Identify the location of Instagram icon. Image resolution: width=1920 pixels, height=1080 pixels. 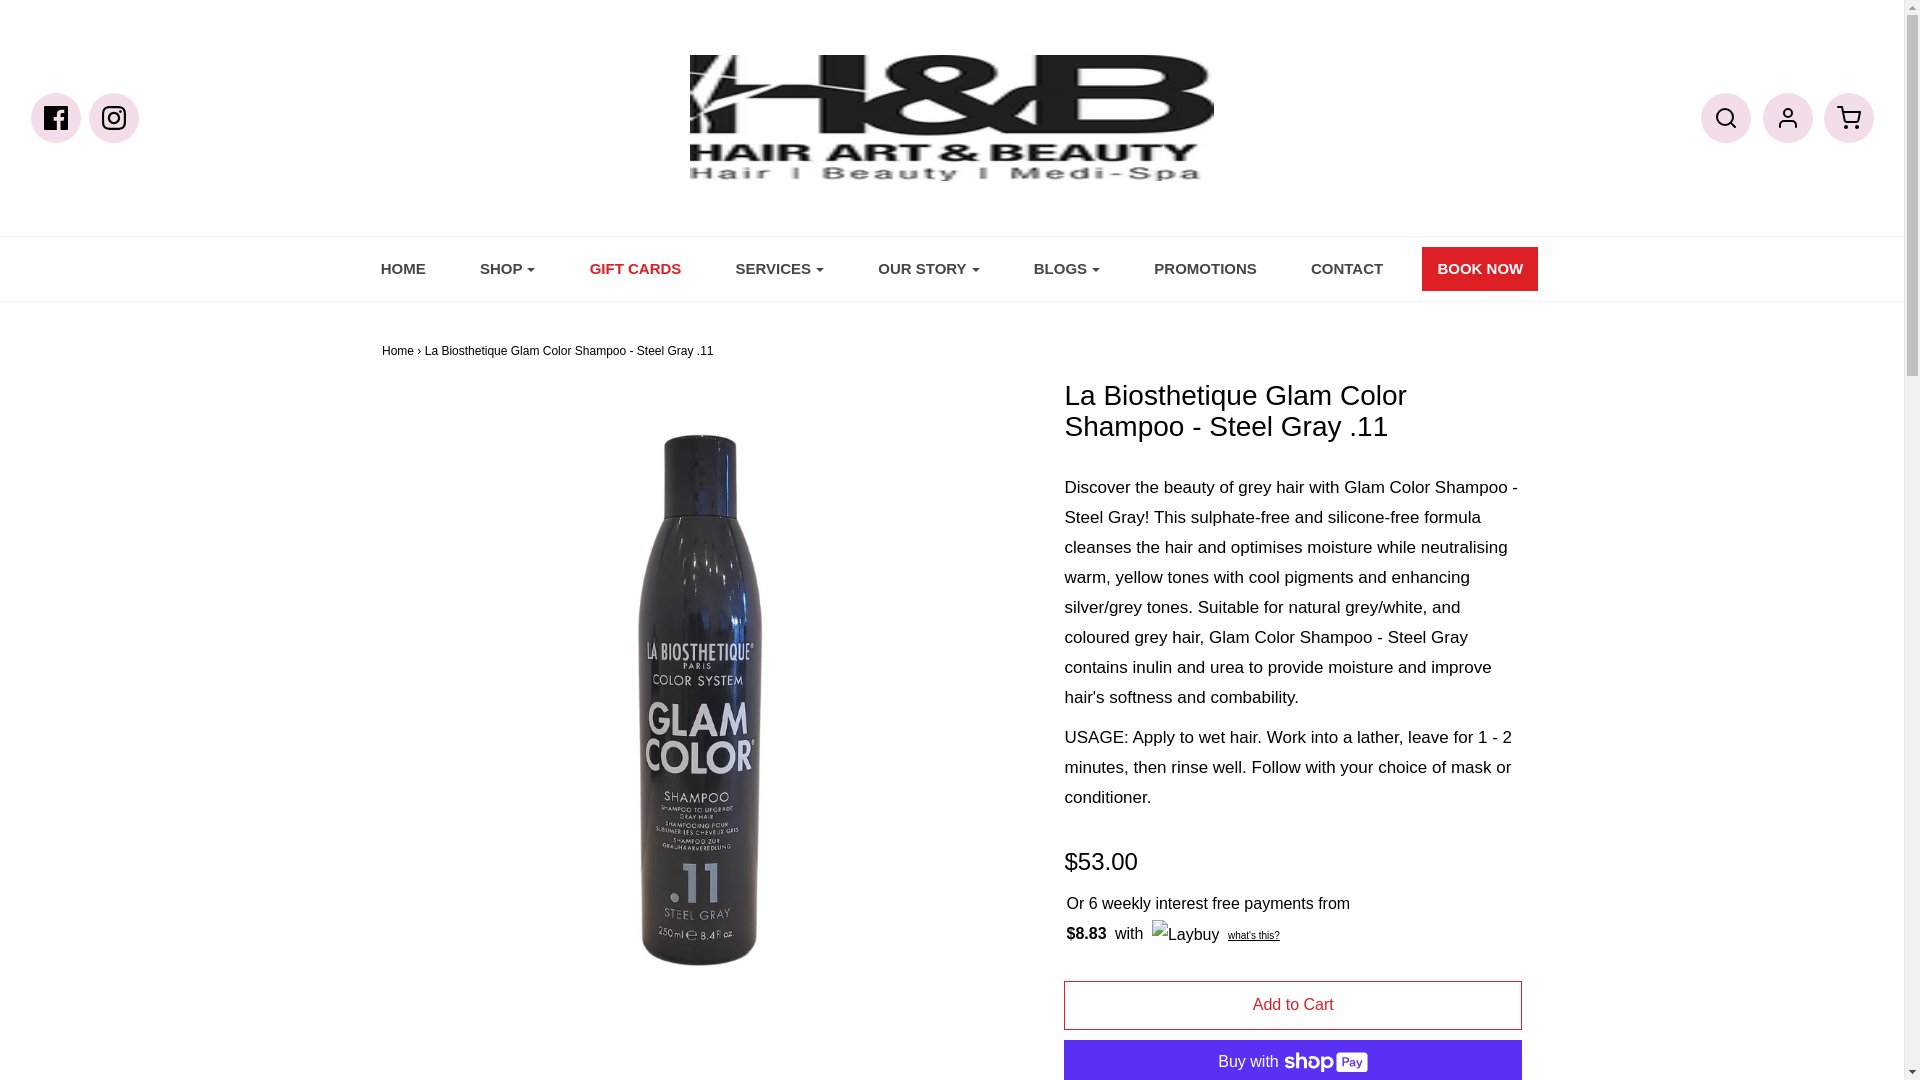
(114, 117).